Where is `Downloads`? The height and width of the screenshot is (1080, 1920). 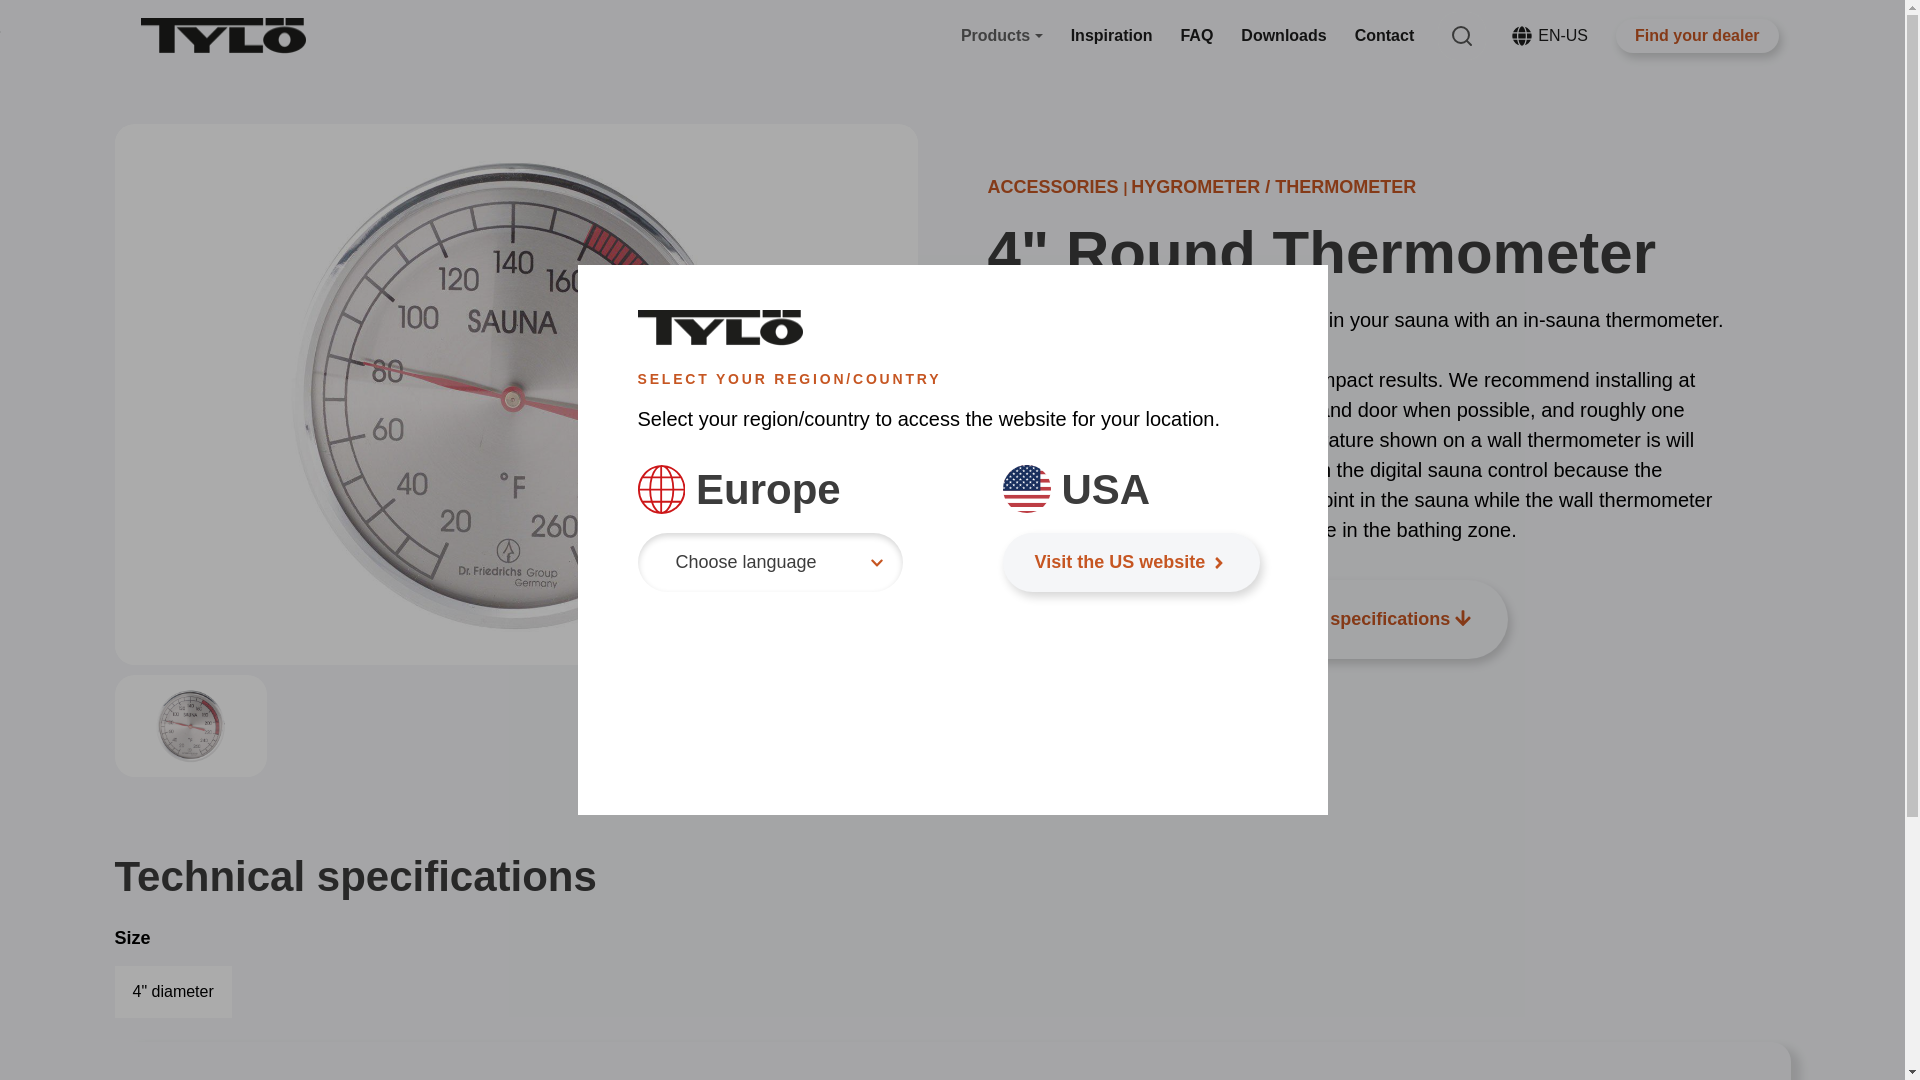
Downloads is located at coordinates (1283, 36).